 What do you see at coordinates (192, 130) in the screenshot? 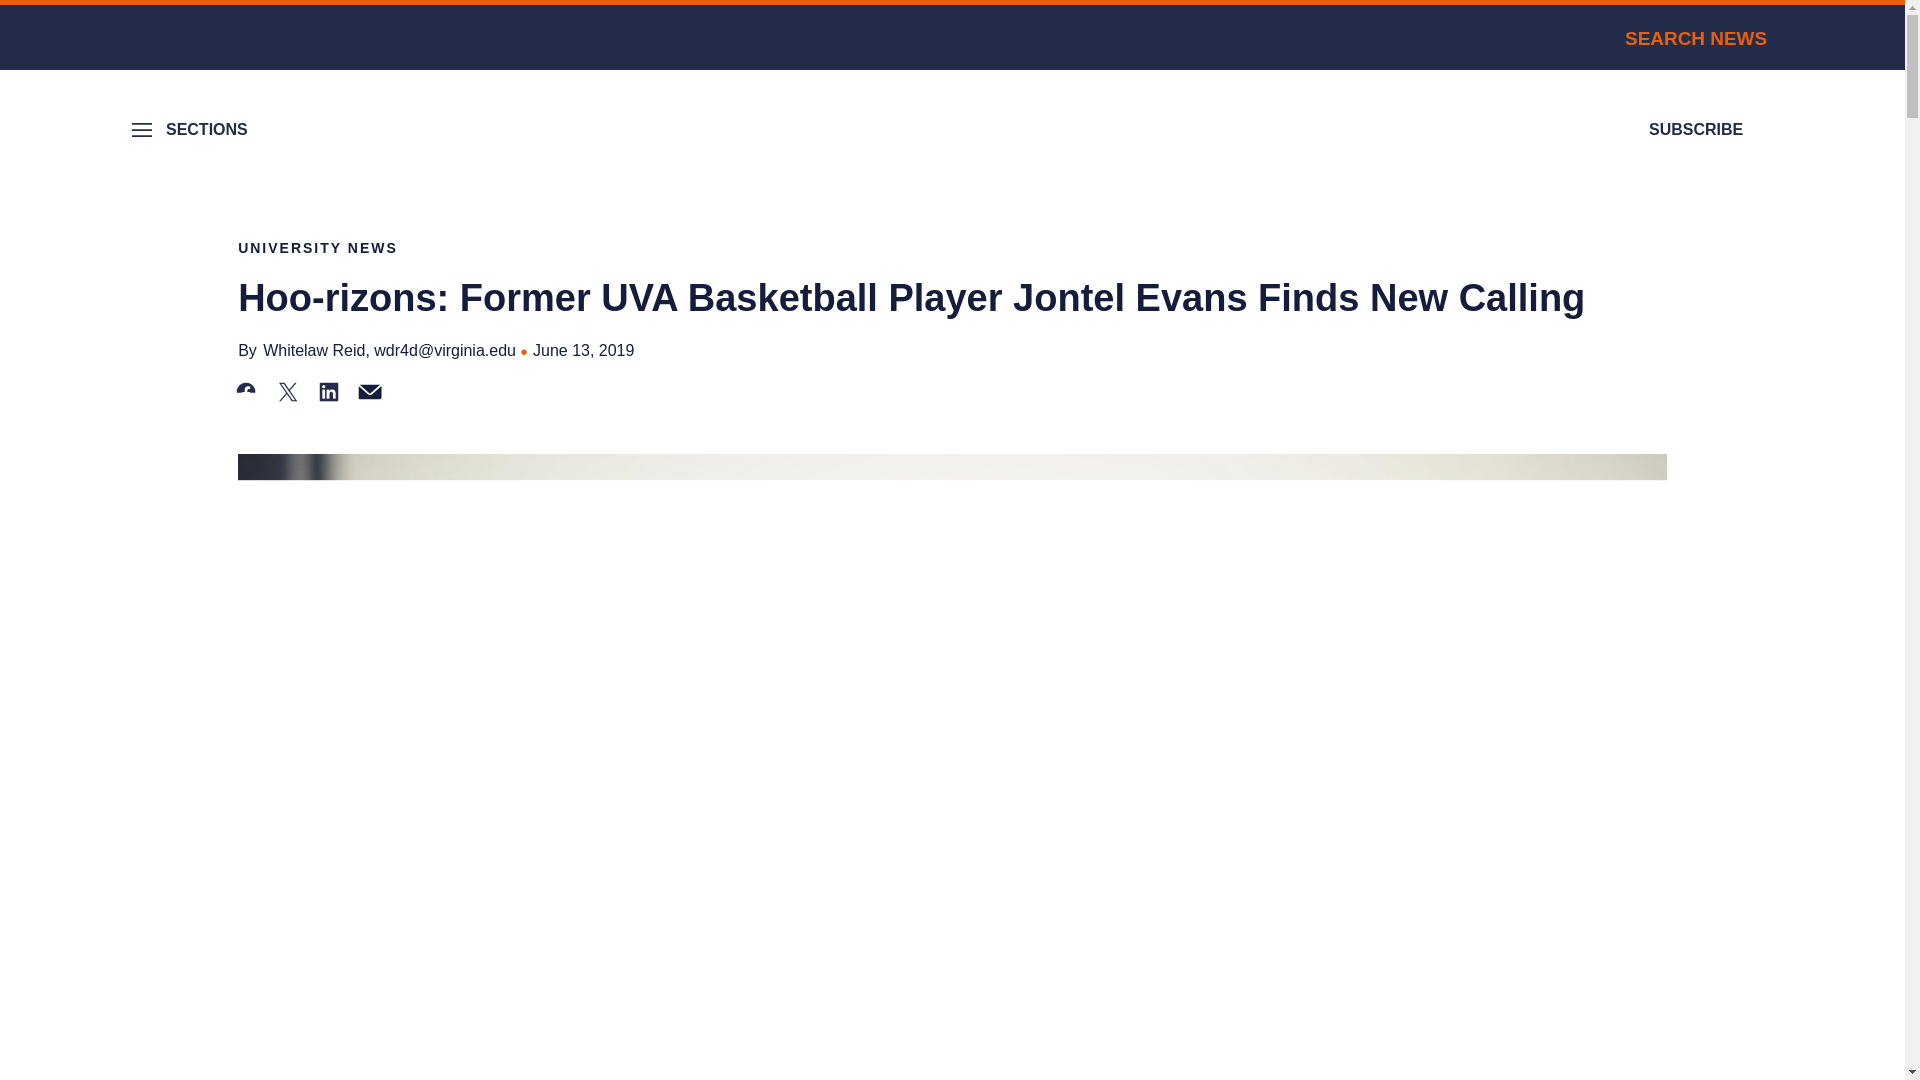
I see `SECTIONS` at bounding box center [192, 130].